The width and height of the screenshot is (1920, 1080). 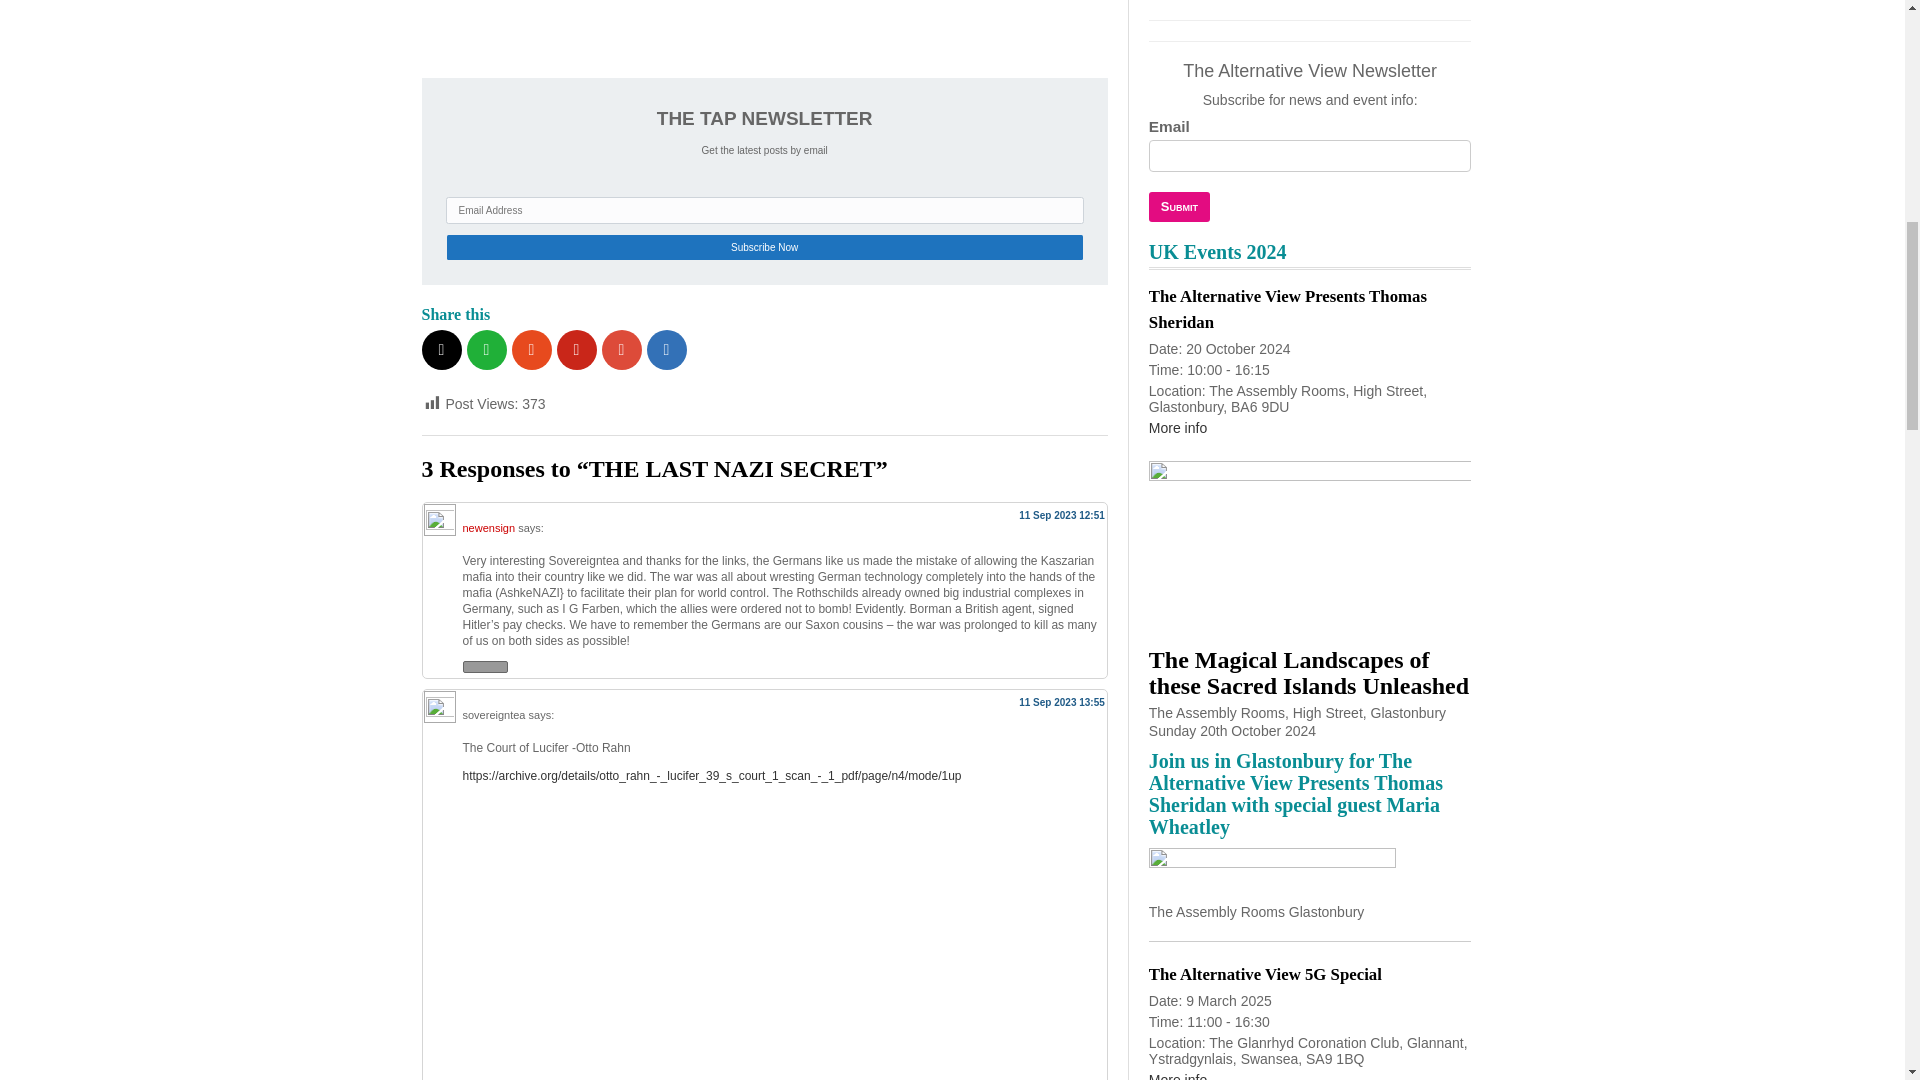 What do you see at coordinates (764, 248) in the screenshot?
I see `Subscribe Now` at bounding box center [764, 248].